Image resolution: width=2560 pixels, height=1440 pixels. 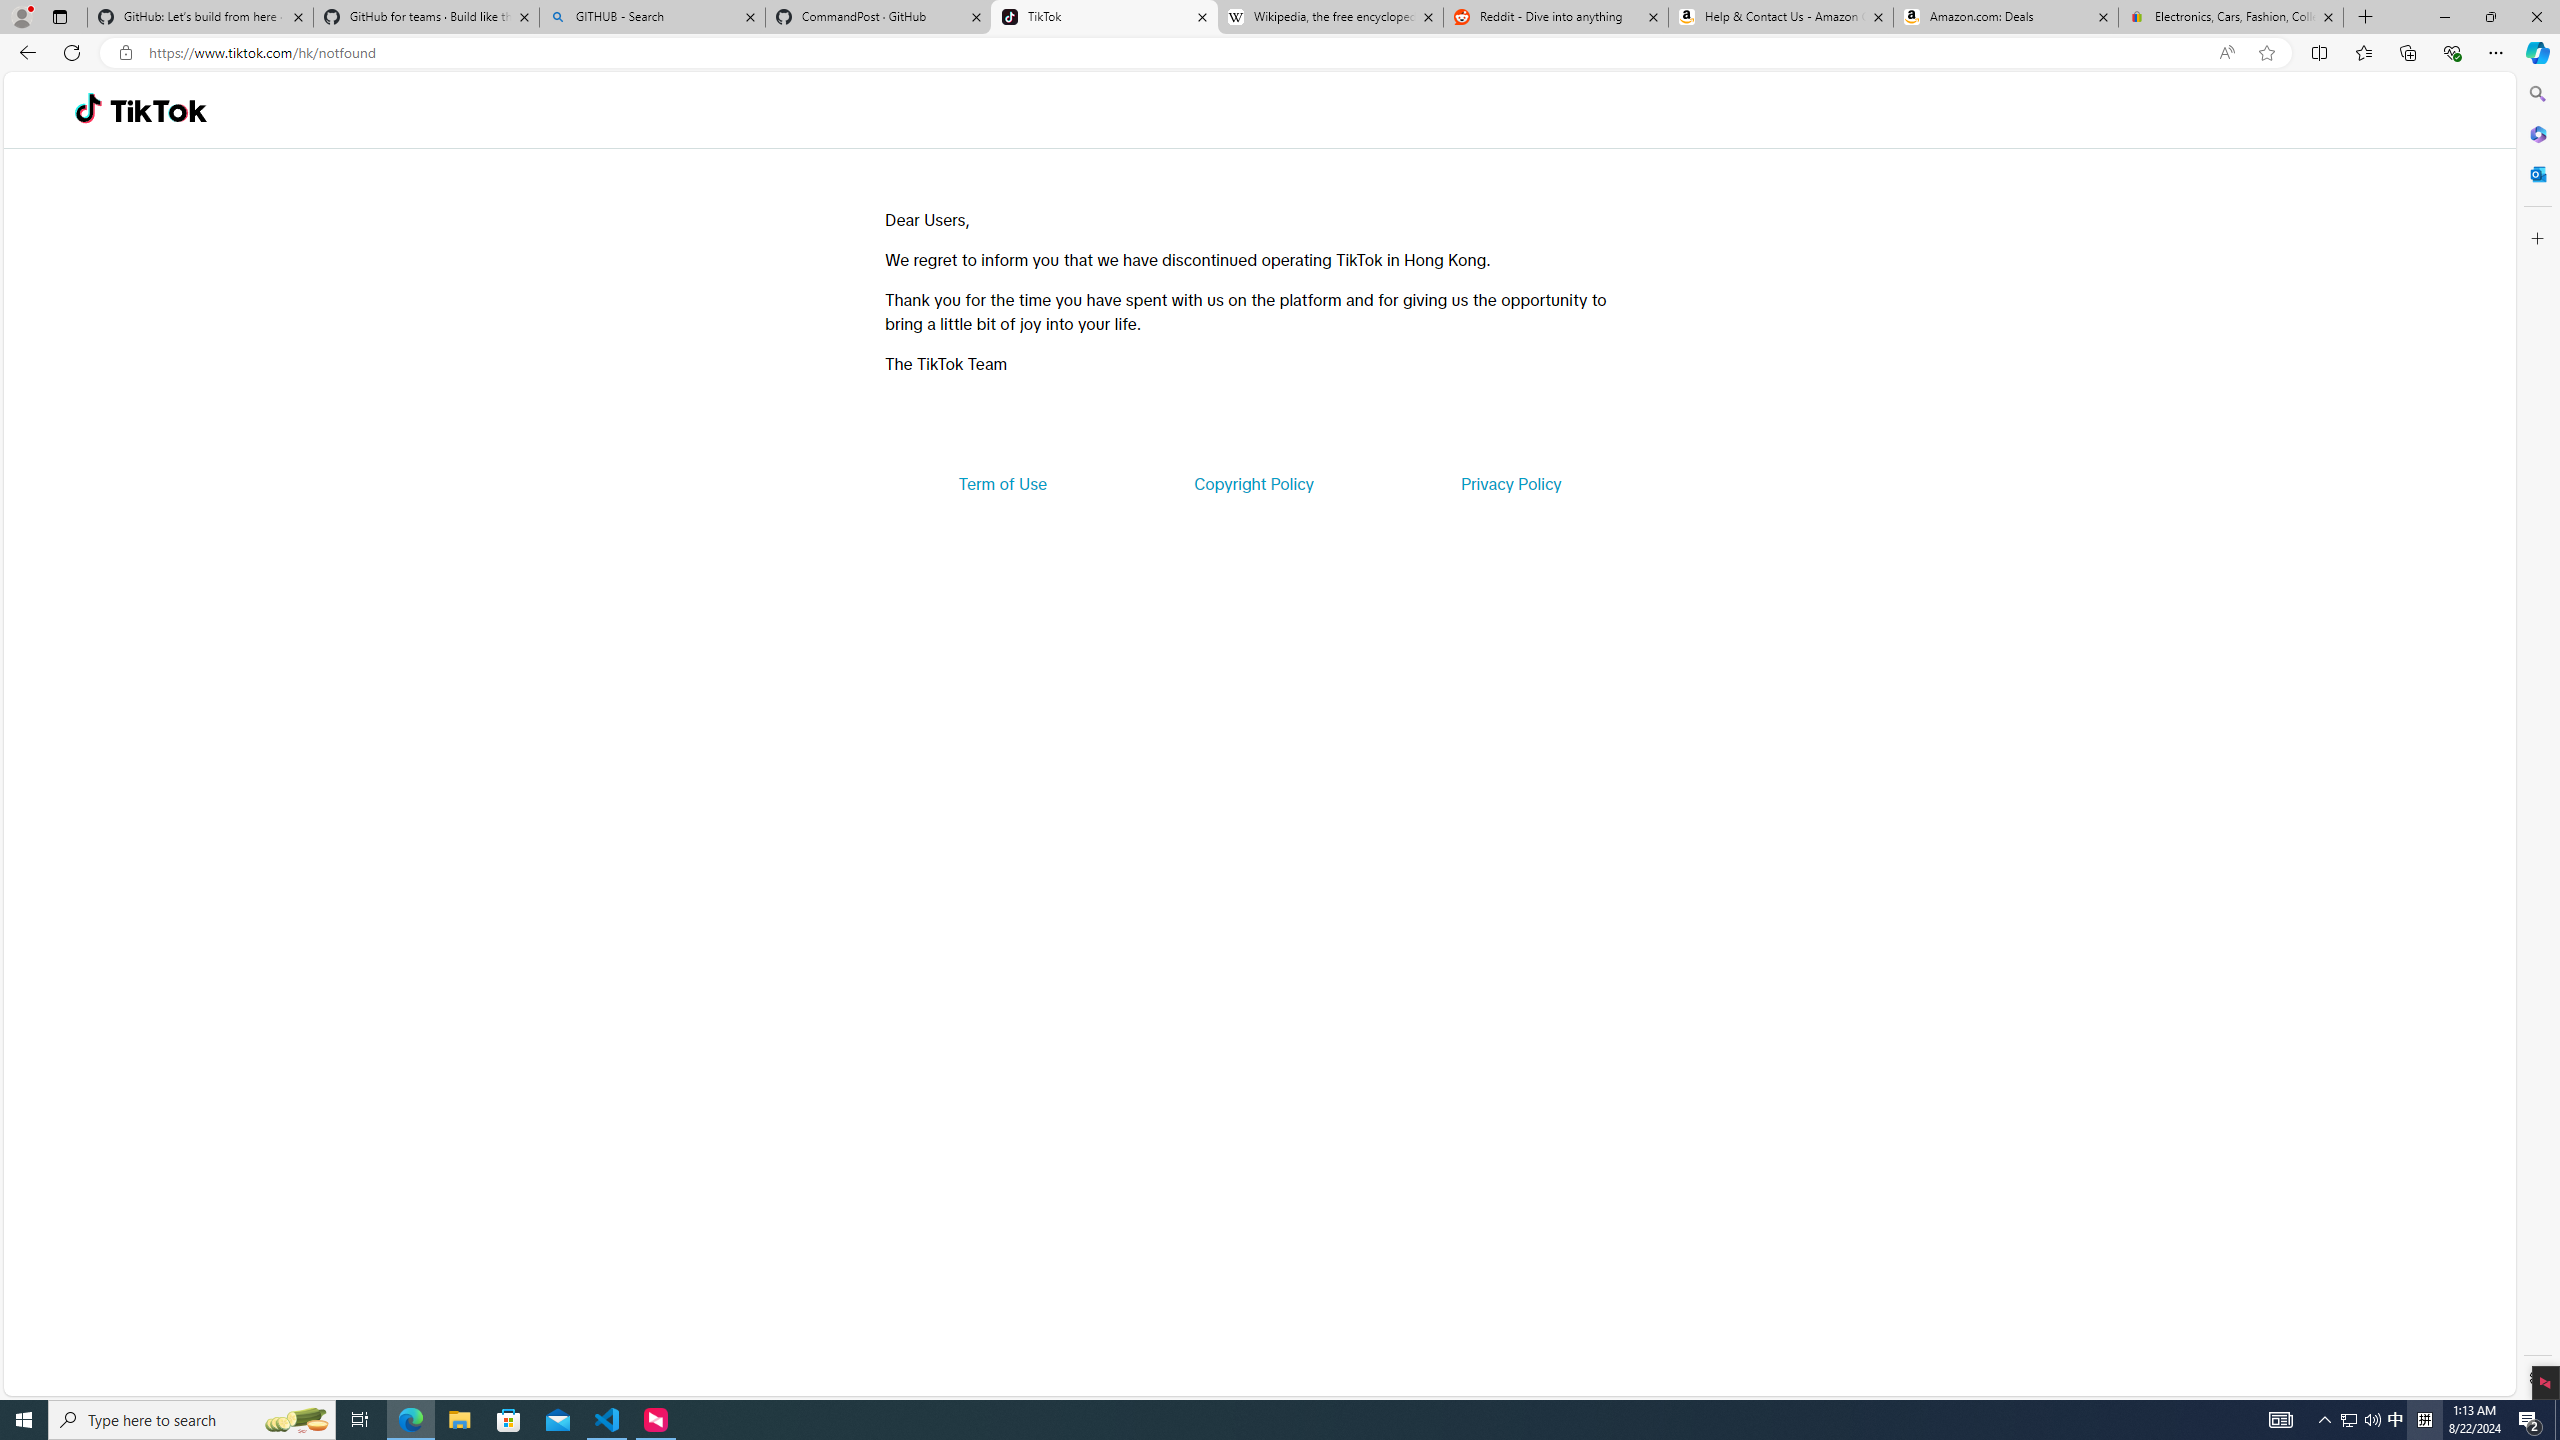 I want to click on Term of Use, so click(x=1002, y=484).